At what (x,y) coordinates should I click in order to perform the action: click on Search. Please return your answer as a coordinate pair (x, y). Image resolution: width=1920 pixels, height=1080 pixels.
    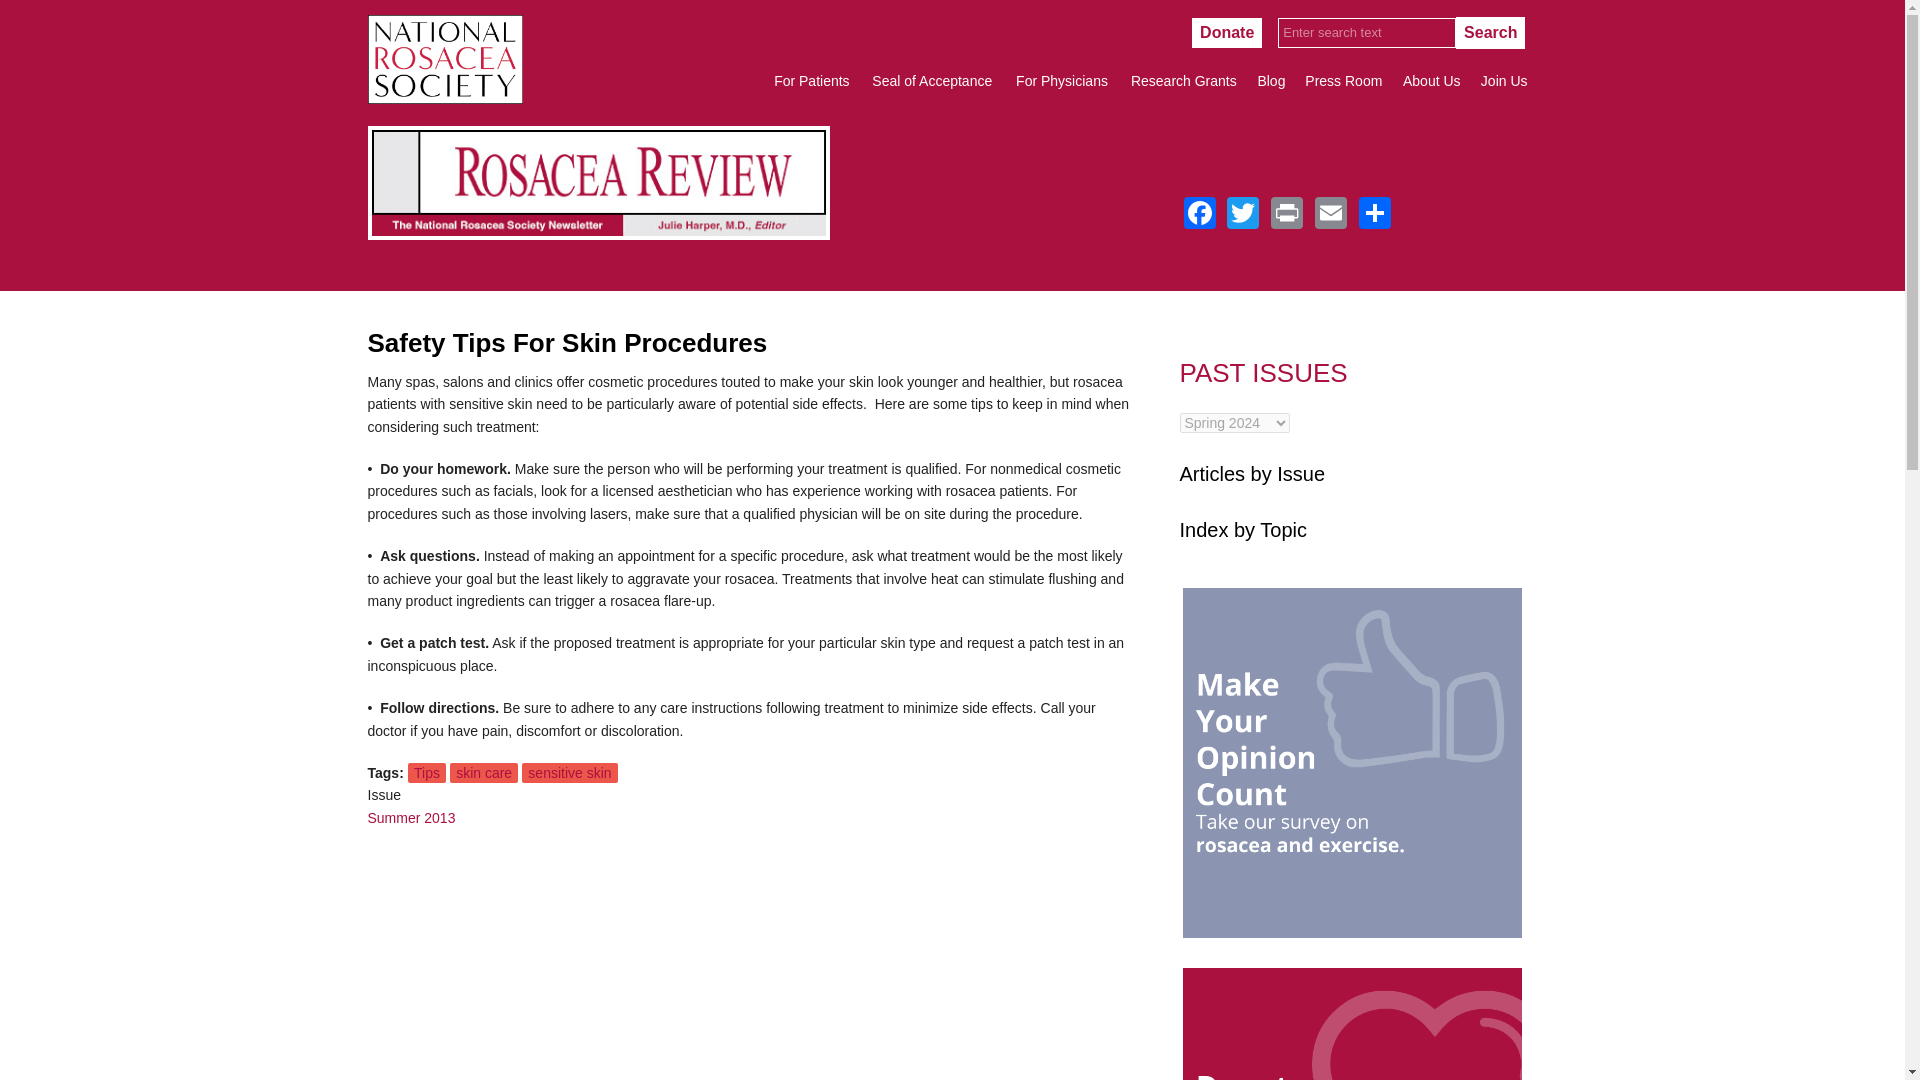
    Looking at the image, I should click on (1490, 32).